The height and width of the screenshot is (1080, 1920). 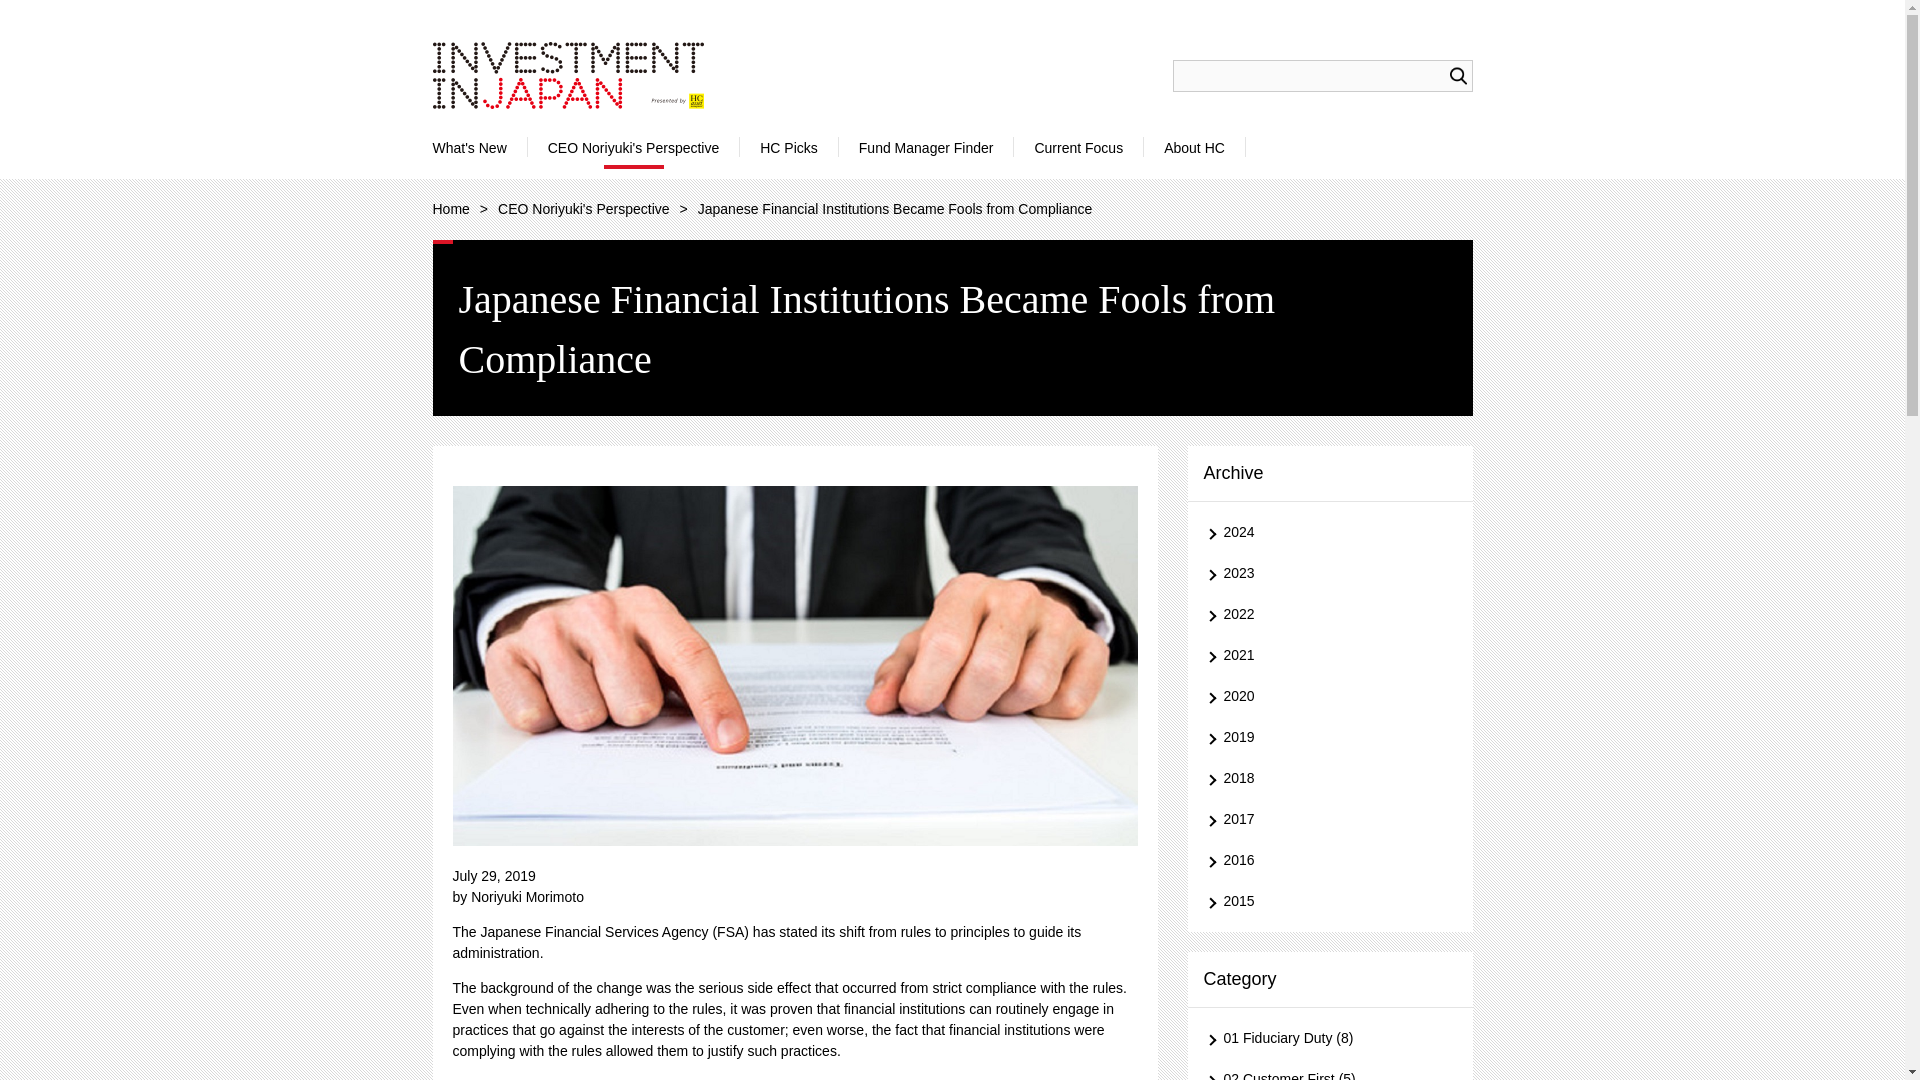 I want to click on 2021, so click(x=1330, y=655).